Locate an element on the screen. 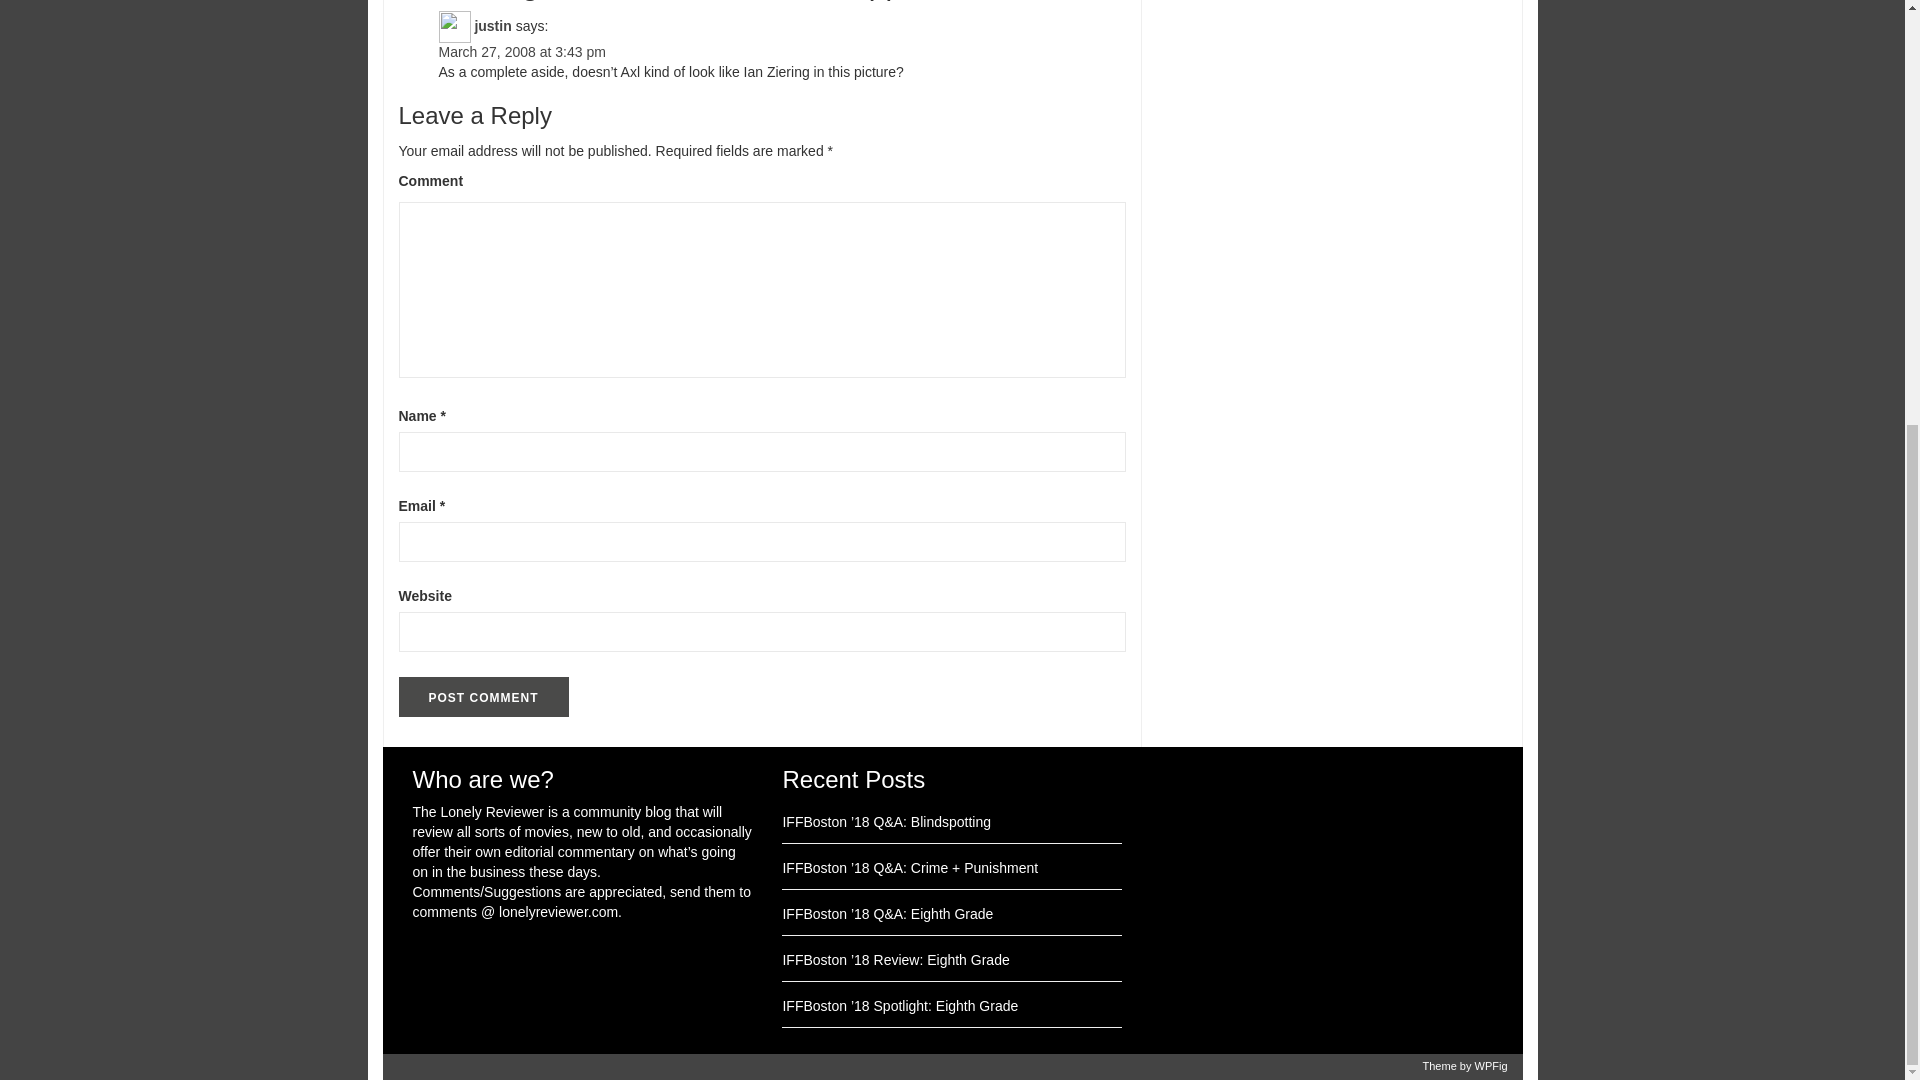 The height and width of the screenshot is (1080, 1920). Post Comment is located at coordinates (482, 697).